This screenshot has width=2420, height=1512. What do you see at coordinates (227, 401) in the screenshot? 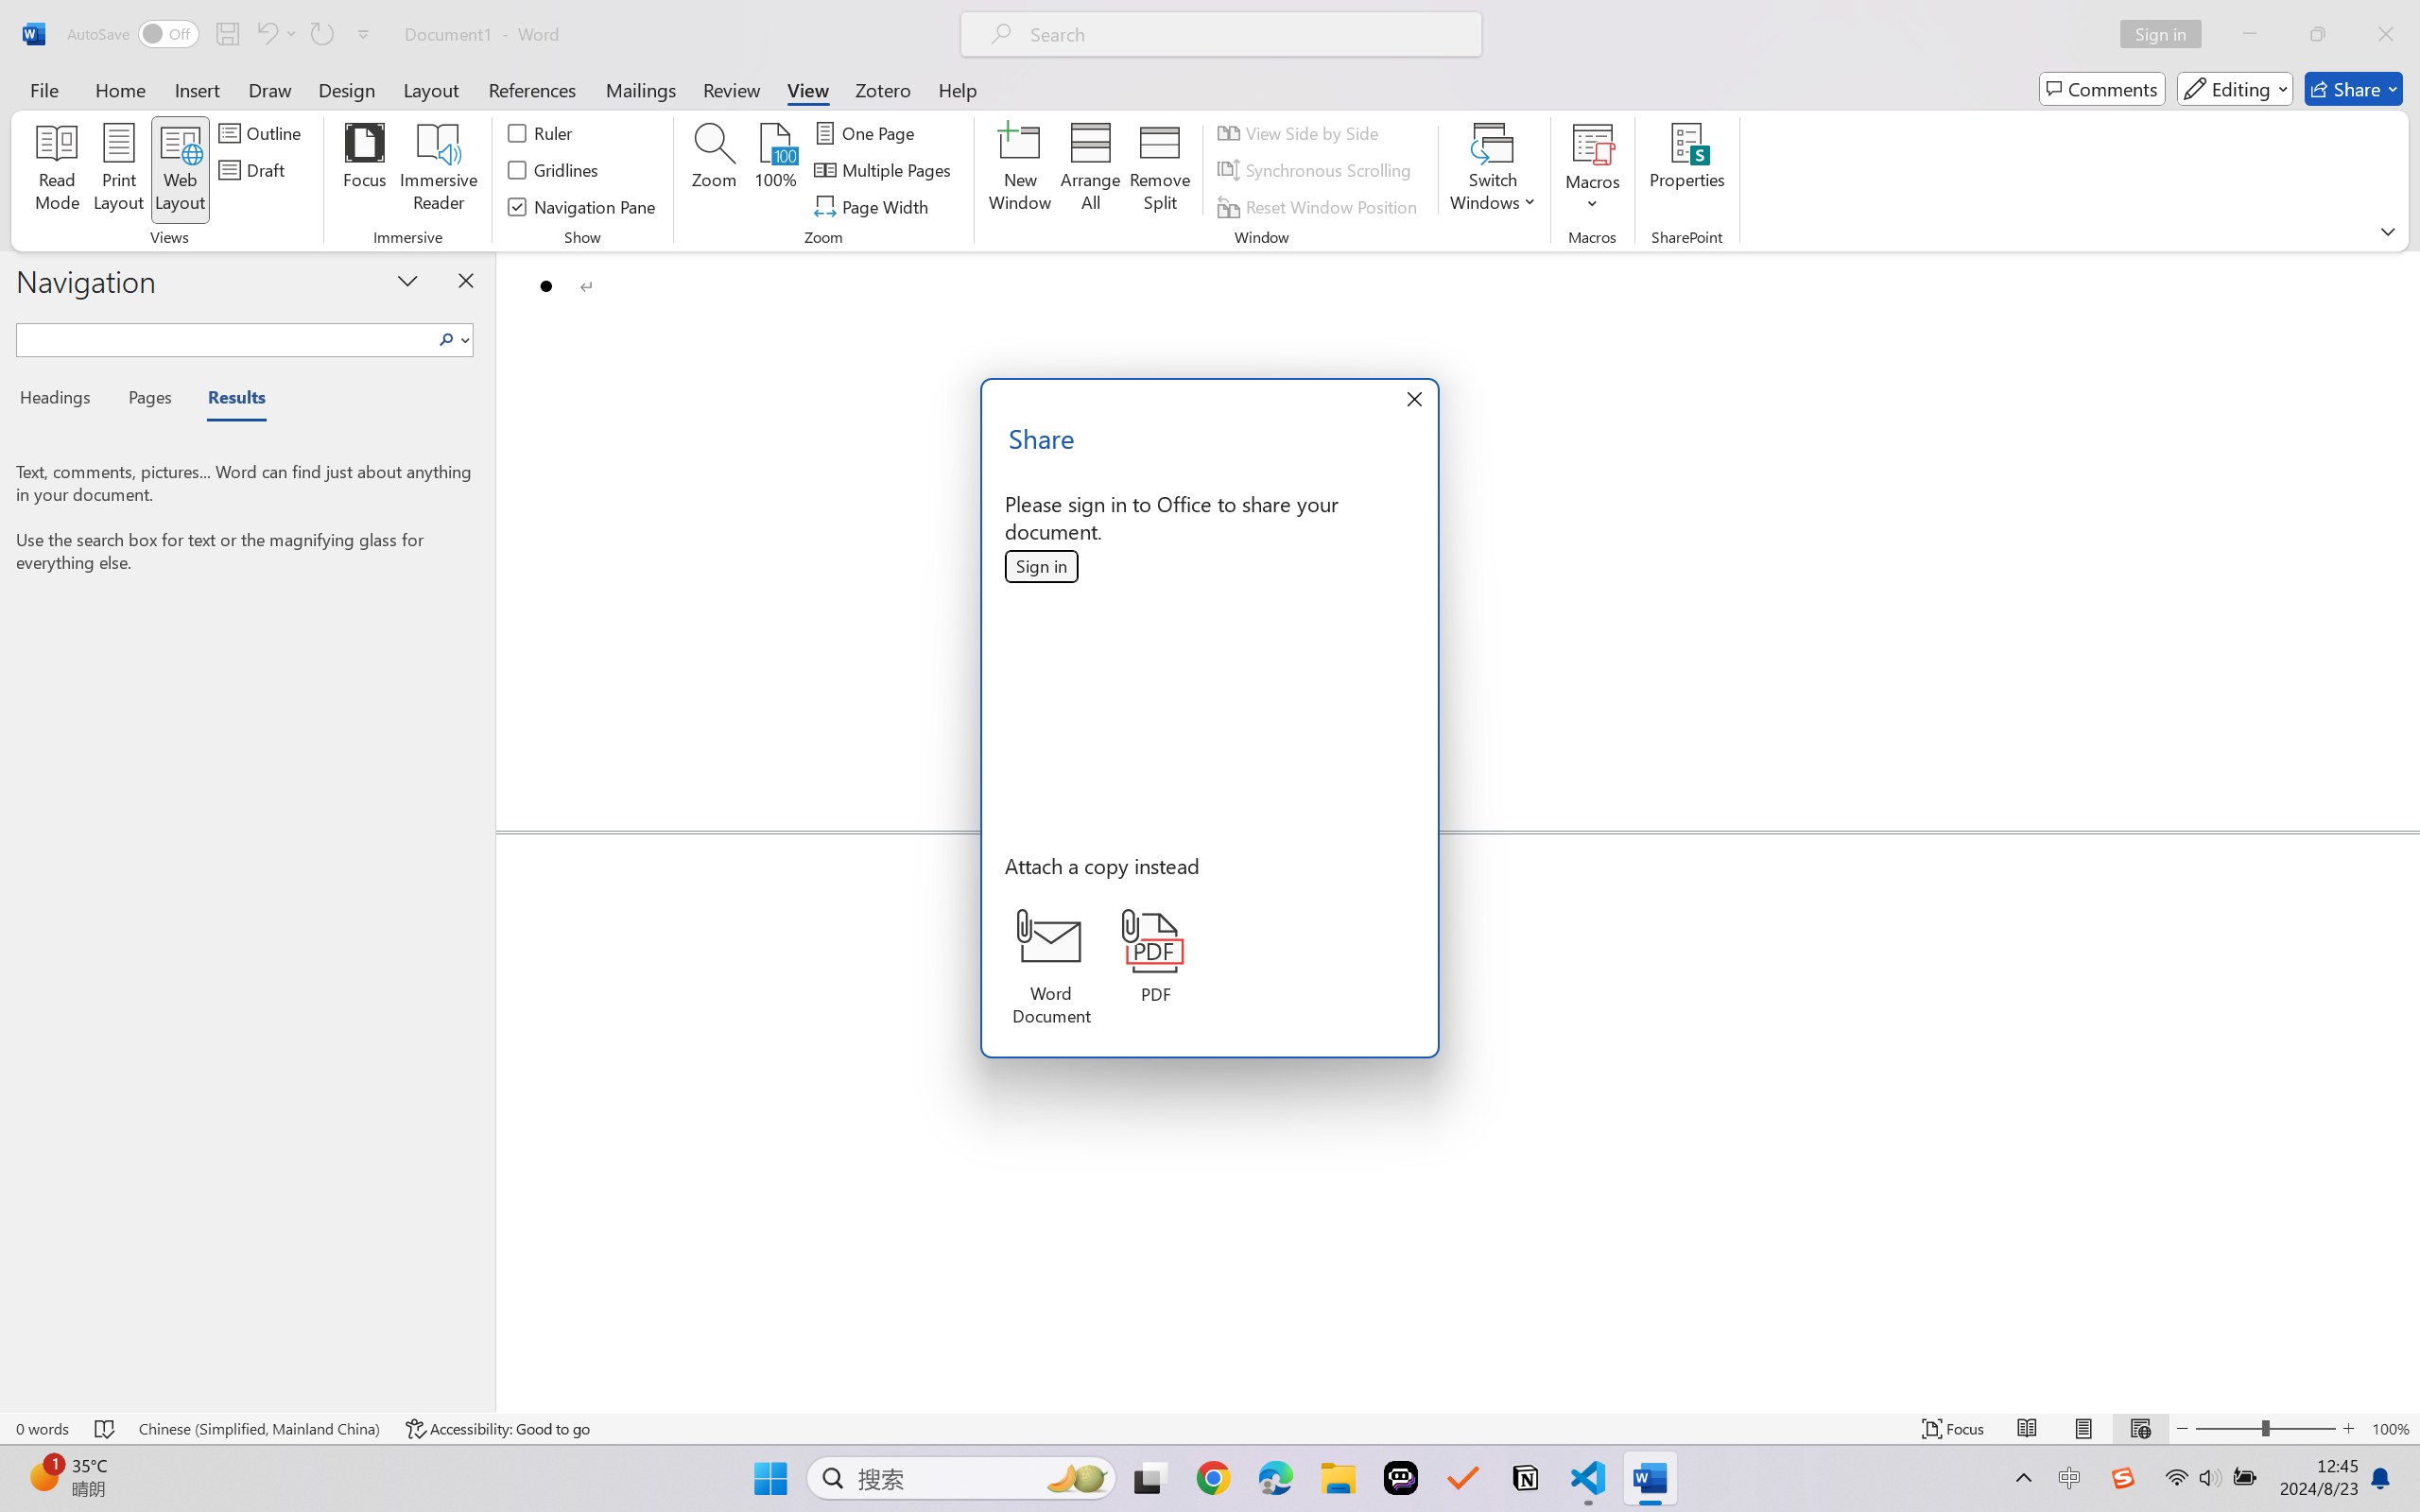
I see `Results` at bounding box center [227, 401].